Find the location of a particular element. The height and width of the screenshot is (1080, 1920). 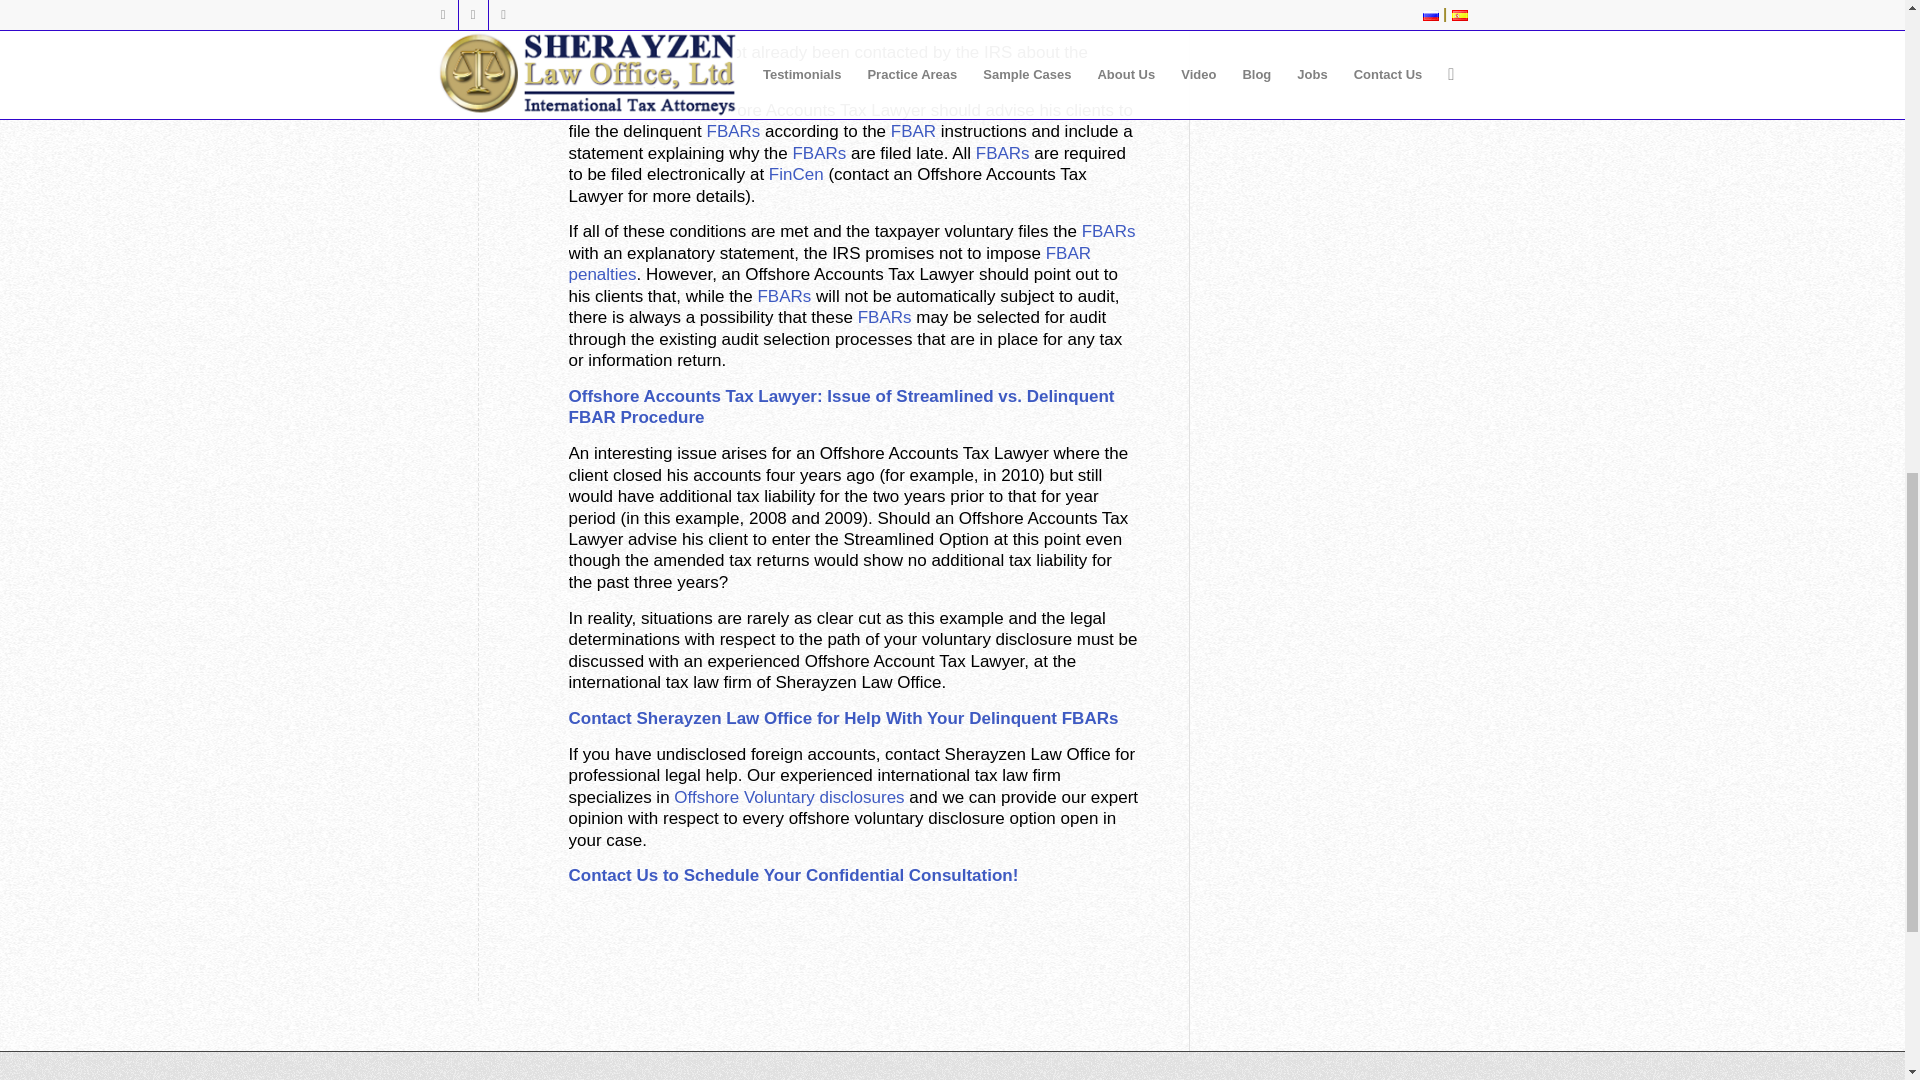

FBARs is located at coordinates (679, 74).